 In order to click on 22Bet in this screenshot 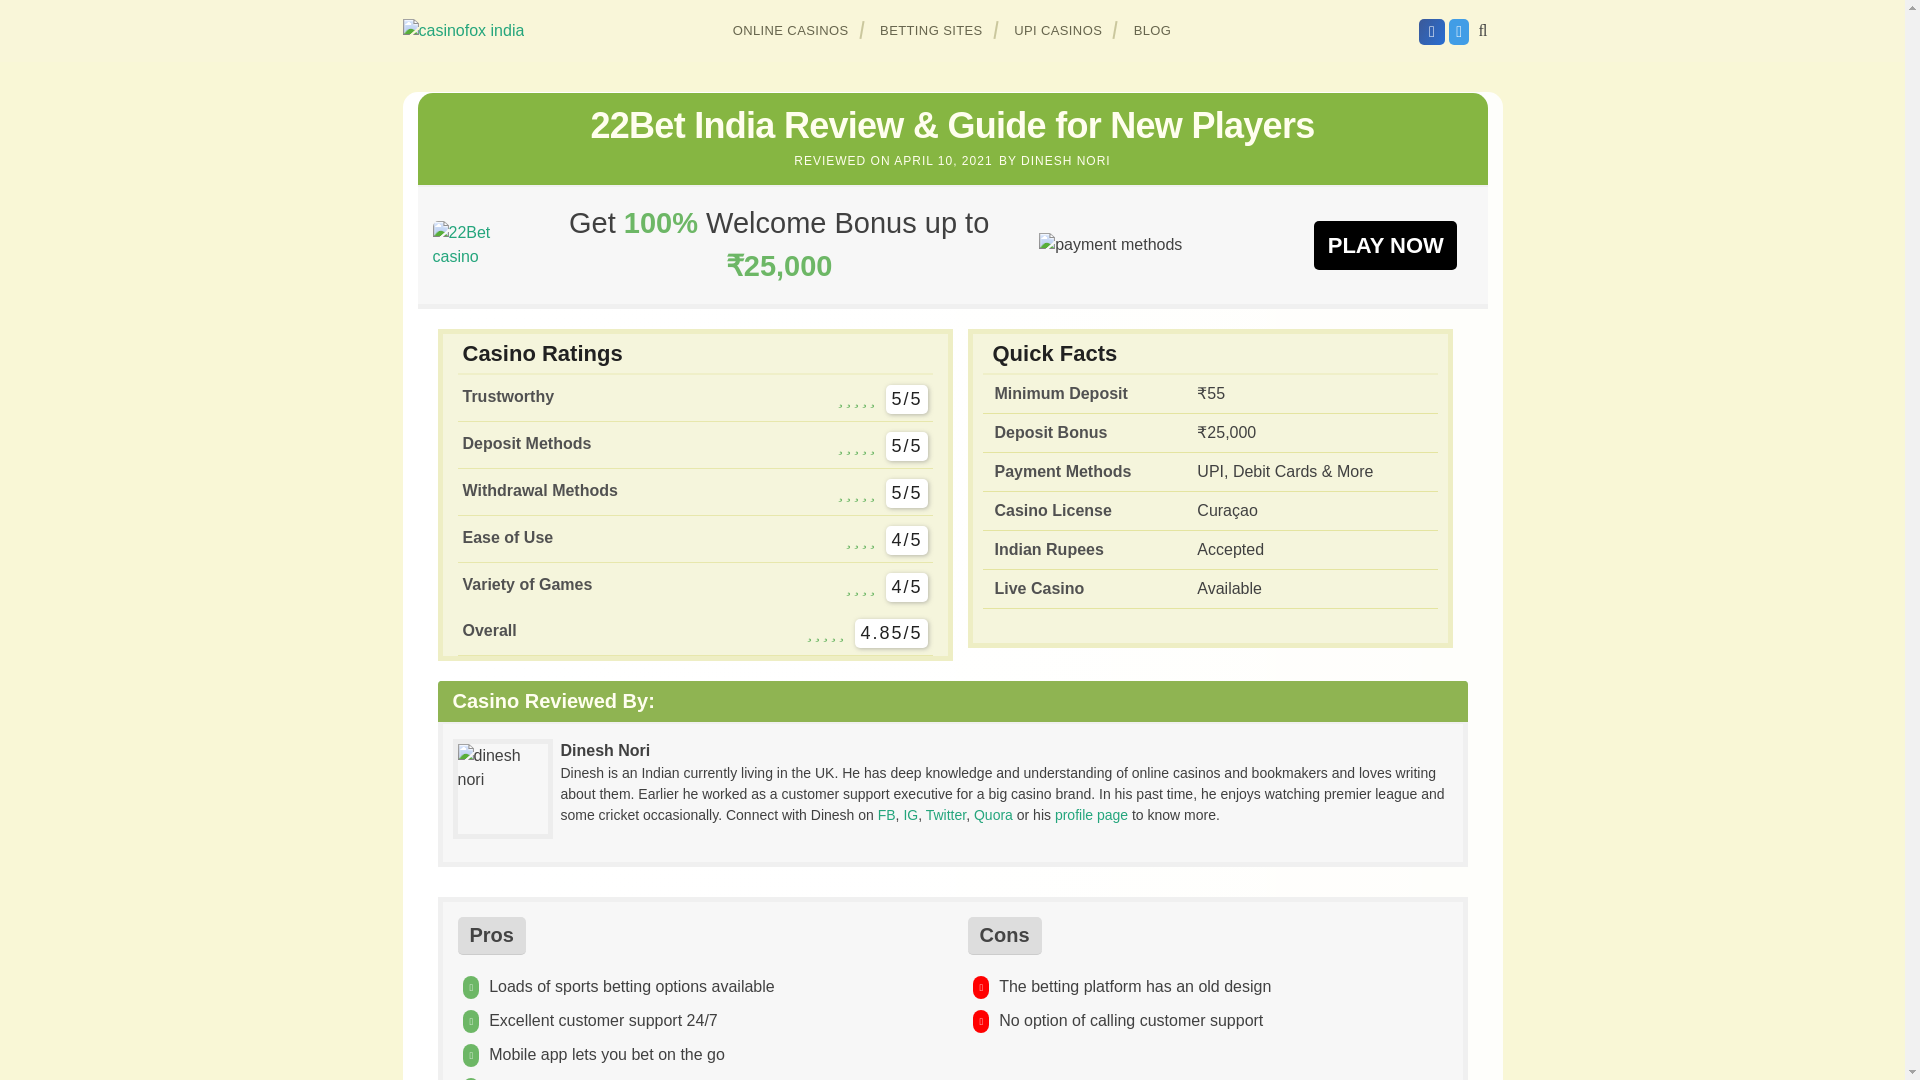, I will do `click(1385, 244)`.